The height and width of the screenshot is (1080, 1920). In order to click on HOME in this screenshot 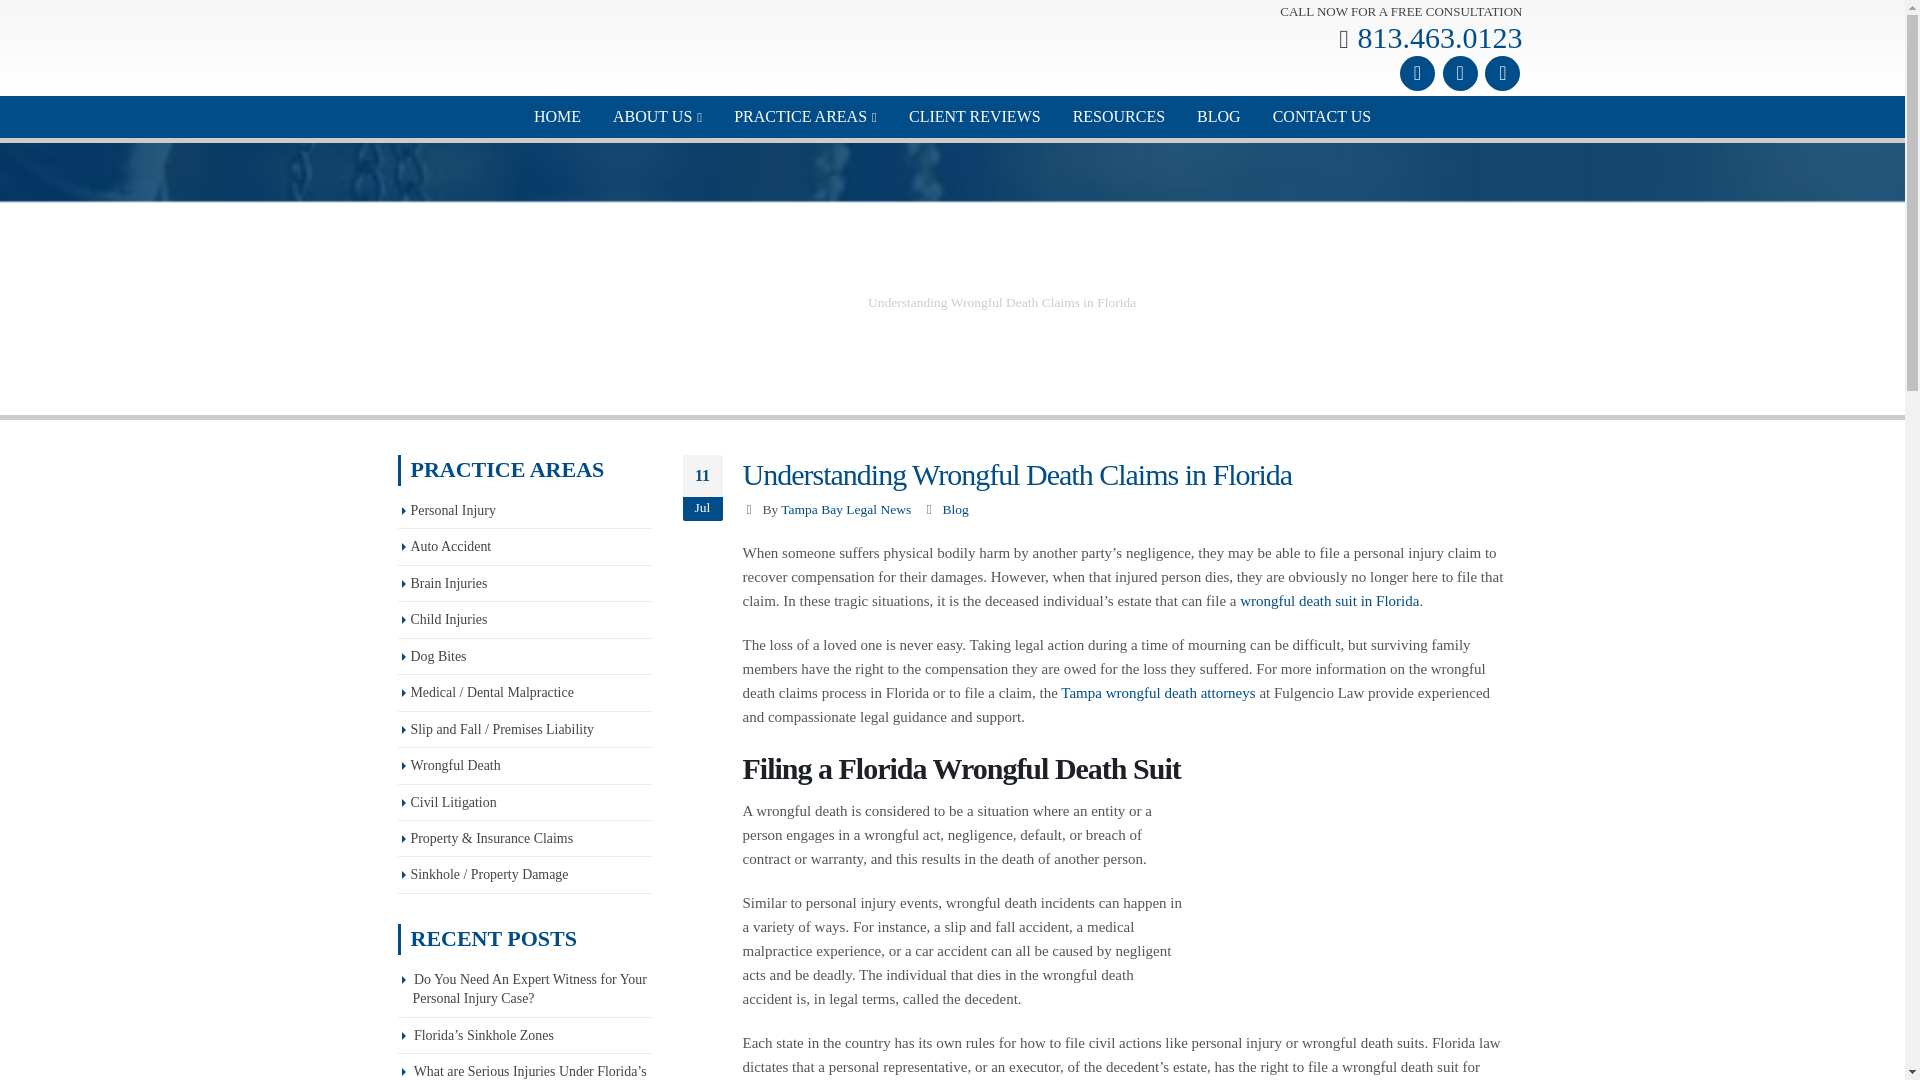, I will do `click(556, 117)`.